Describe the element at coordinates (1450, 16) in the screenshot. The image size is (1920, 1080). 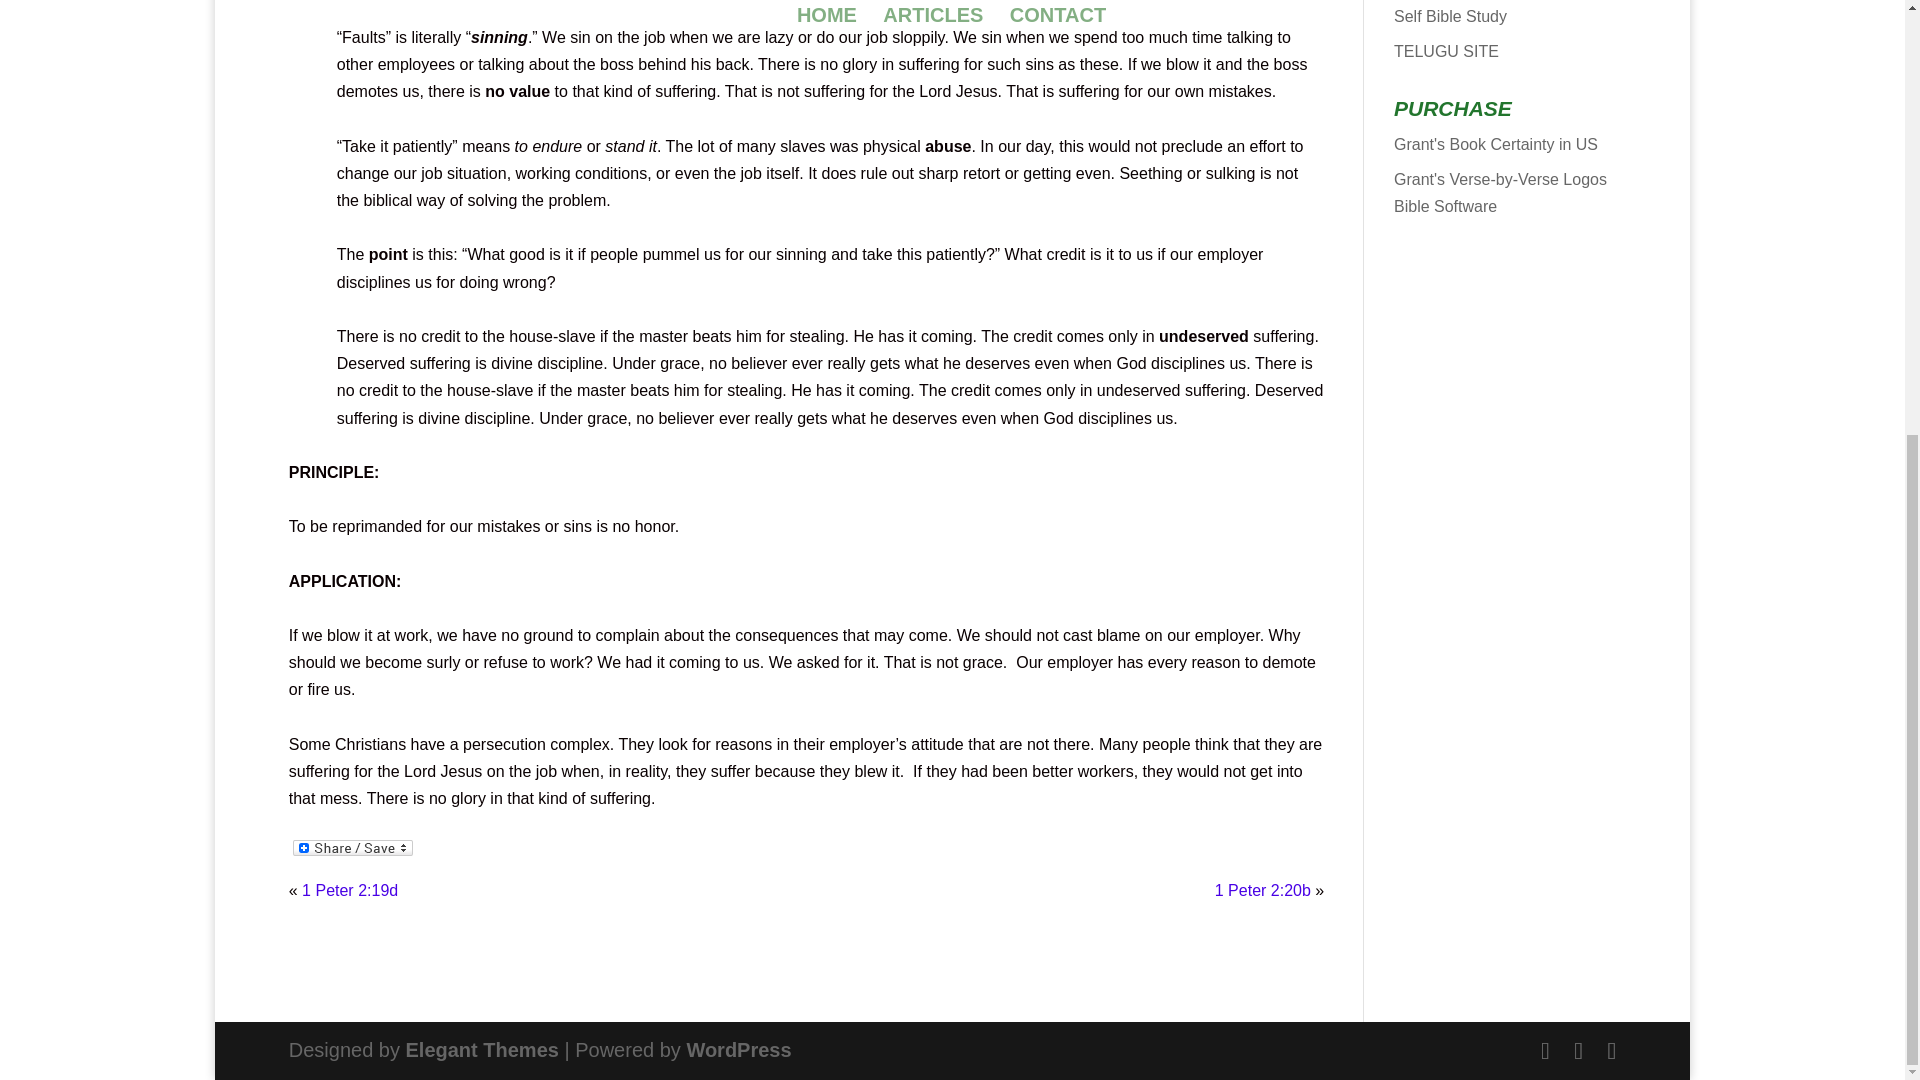
I see `Self Bible Study` at that location.